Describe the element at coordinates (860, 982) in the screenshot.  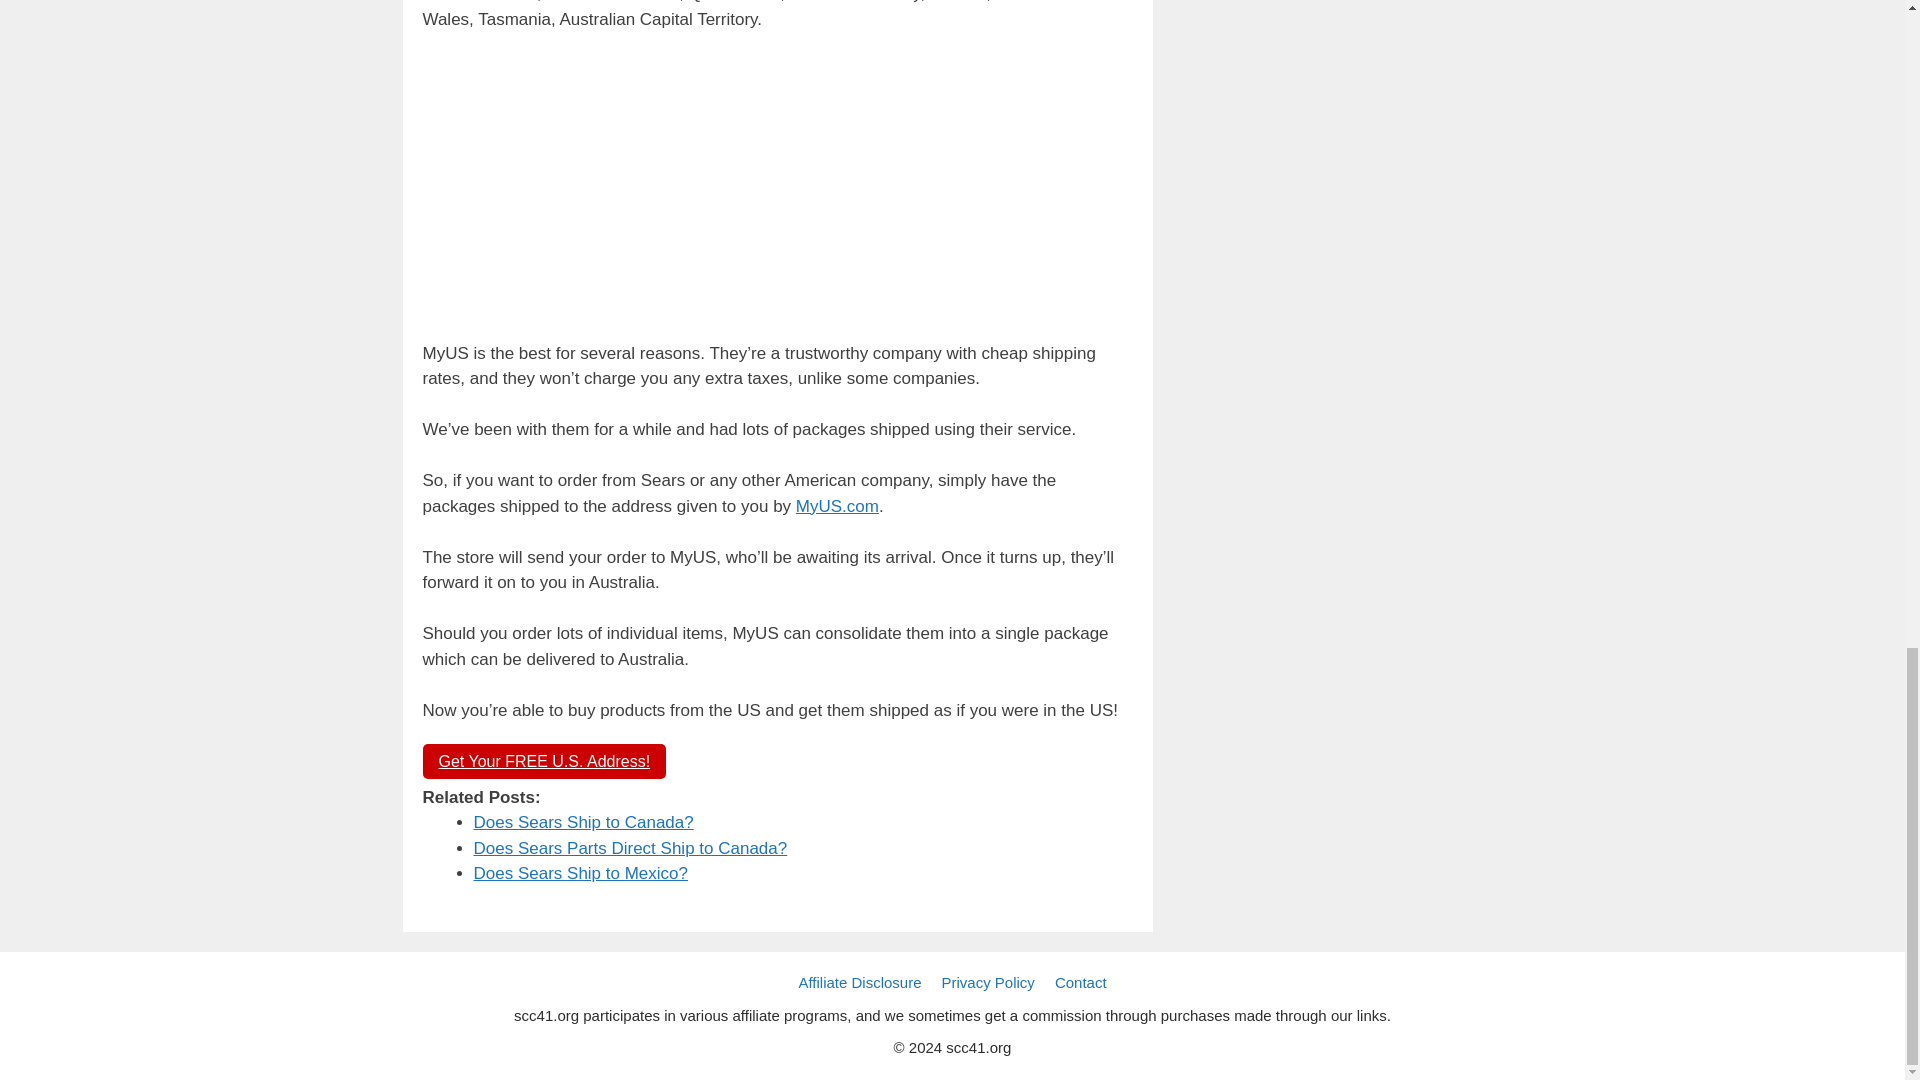
I see `Affiliate Disclosure` at that location.